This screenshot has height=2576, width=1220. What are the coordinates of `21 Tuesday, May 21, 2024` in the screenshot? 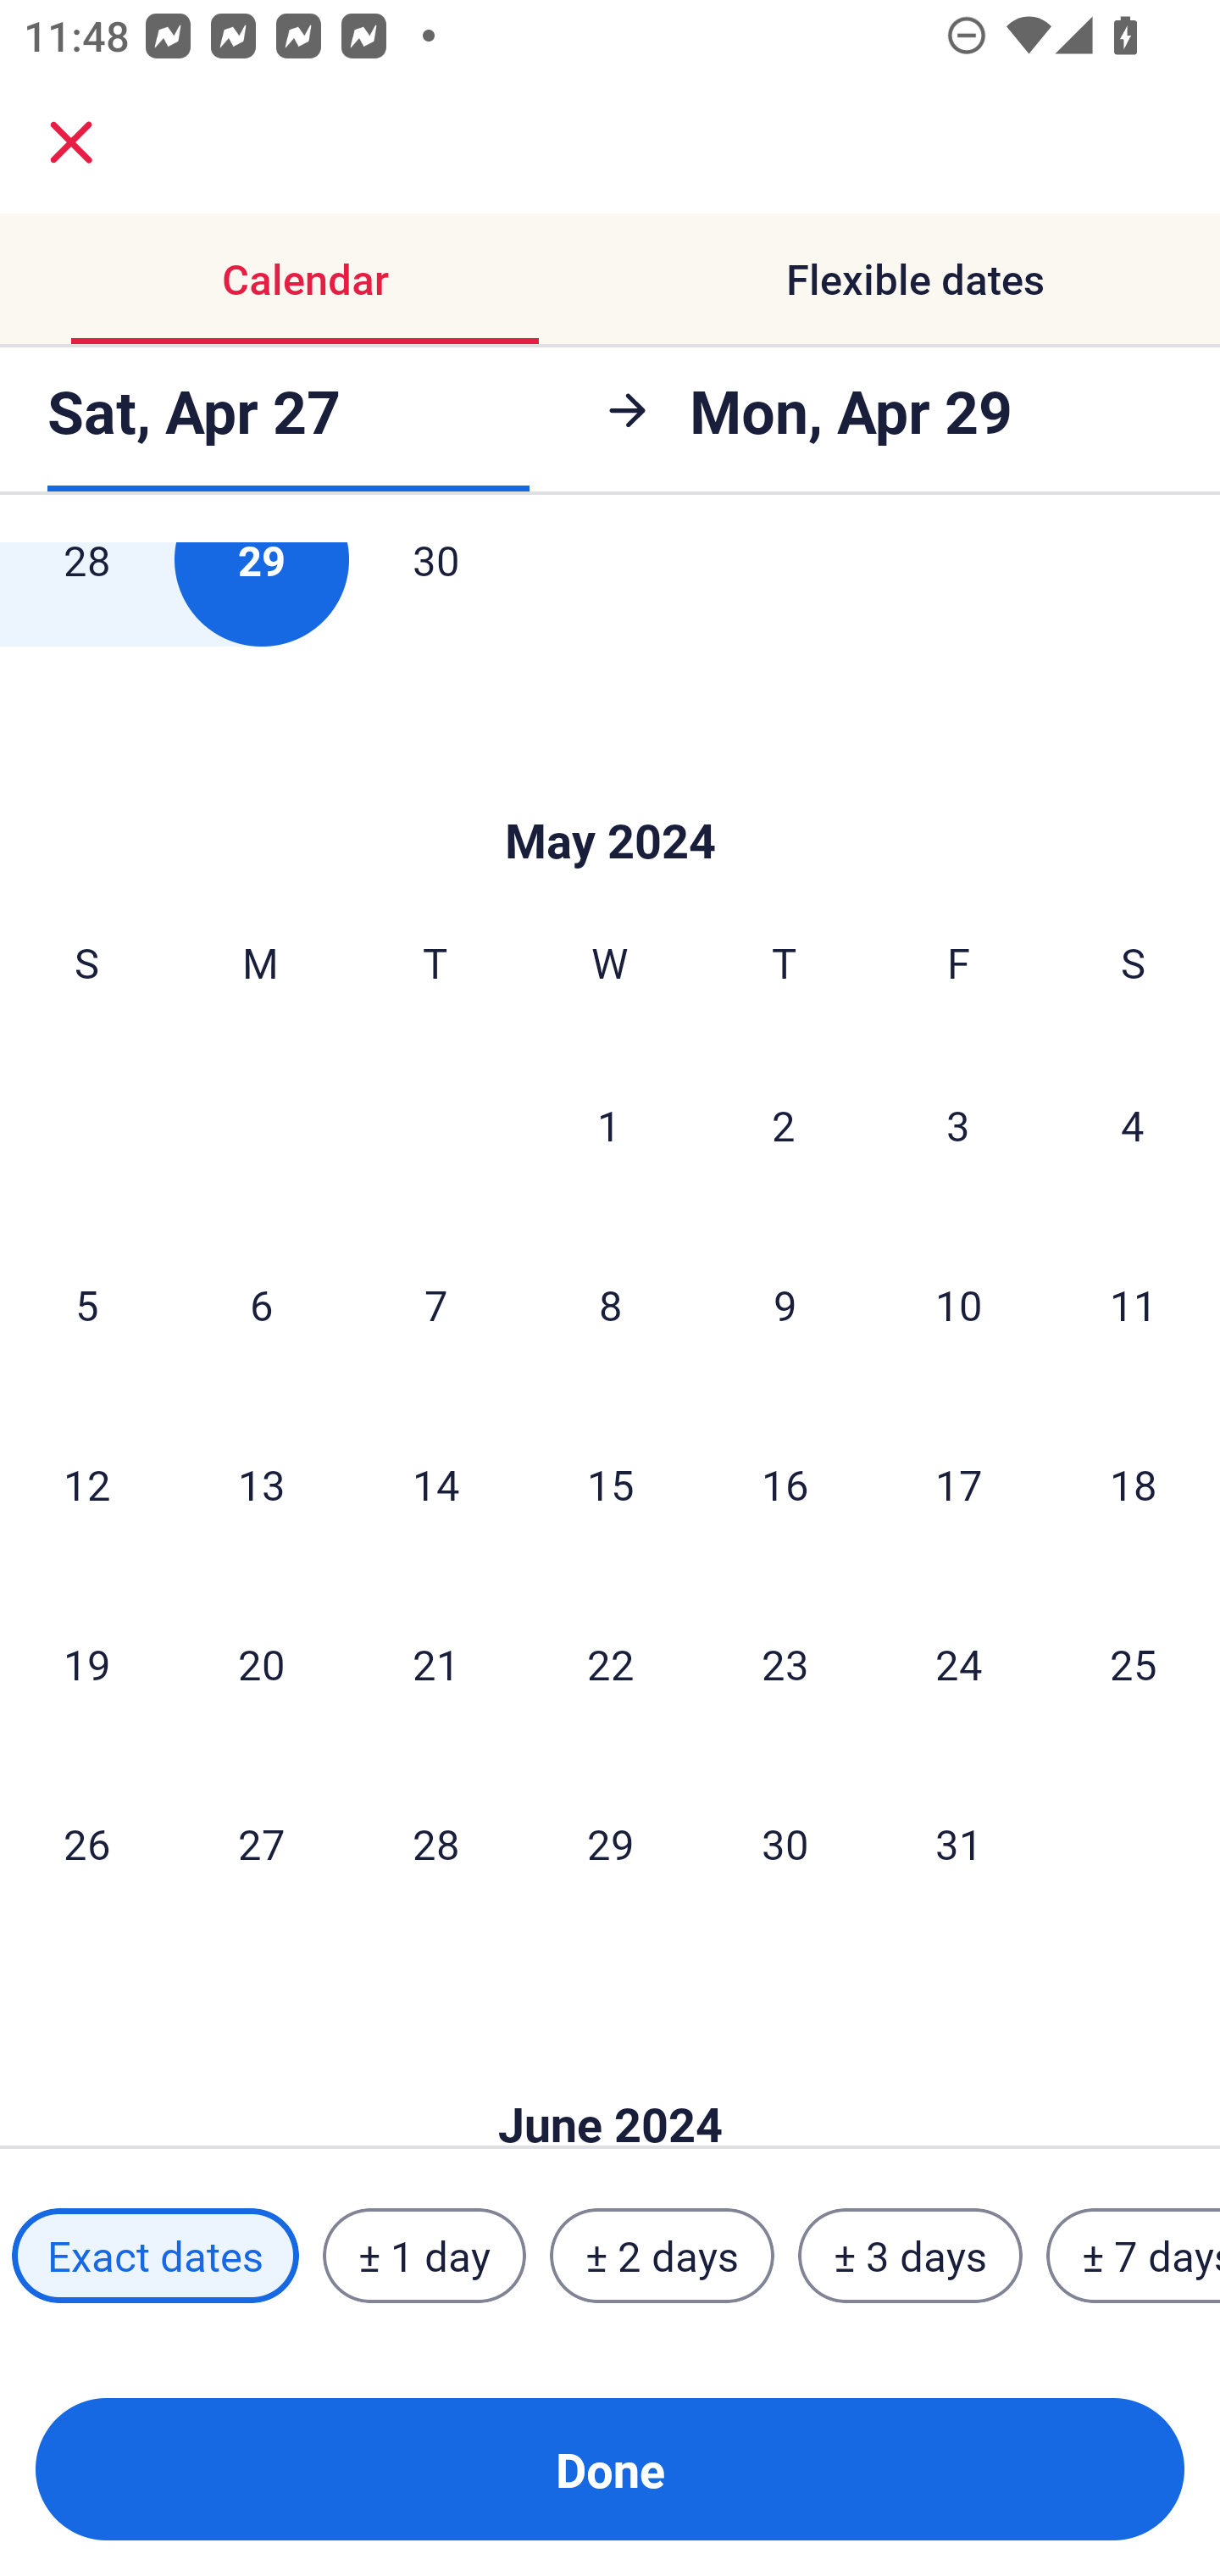 It's located at (435, 1664).